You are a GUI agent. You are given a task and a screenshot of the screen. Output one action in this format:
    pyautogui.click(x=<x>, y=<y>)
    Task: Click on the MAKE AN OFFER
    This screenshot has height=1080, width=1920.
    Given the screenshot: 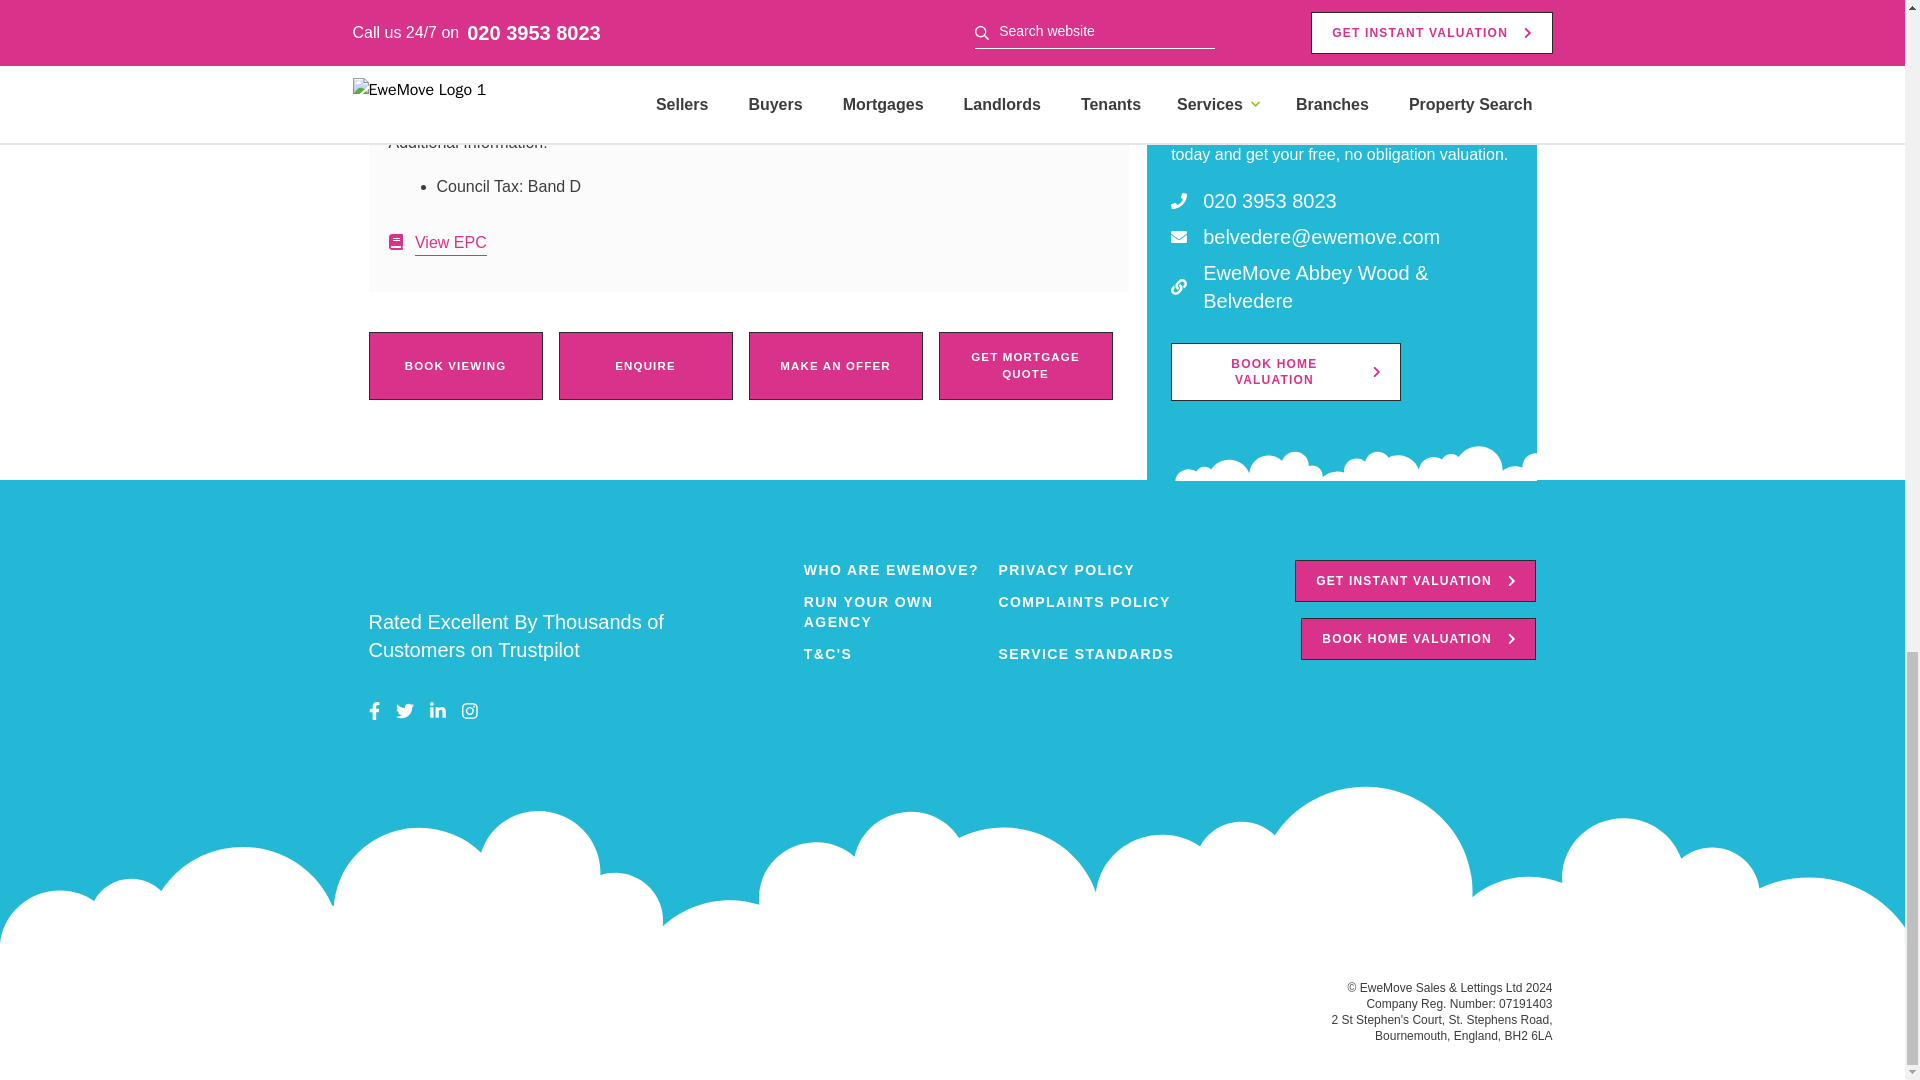 What is the action you would take?
    pyautogui.click(x=834, y=366)
    